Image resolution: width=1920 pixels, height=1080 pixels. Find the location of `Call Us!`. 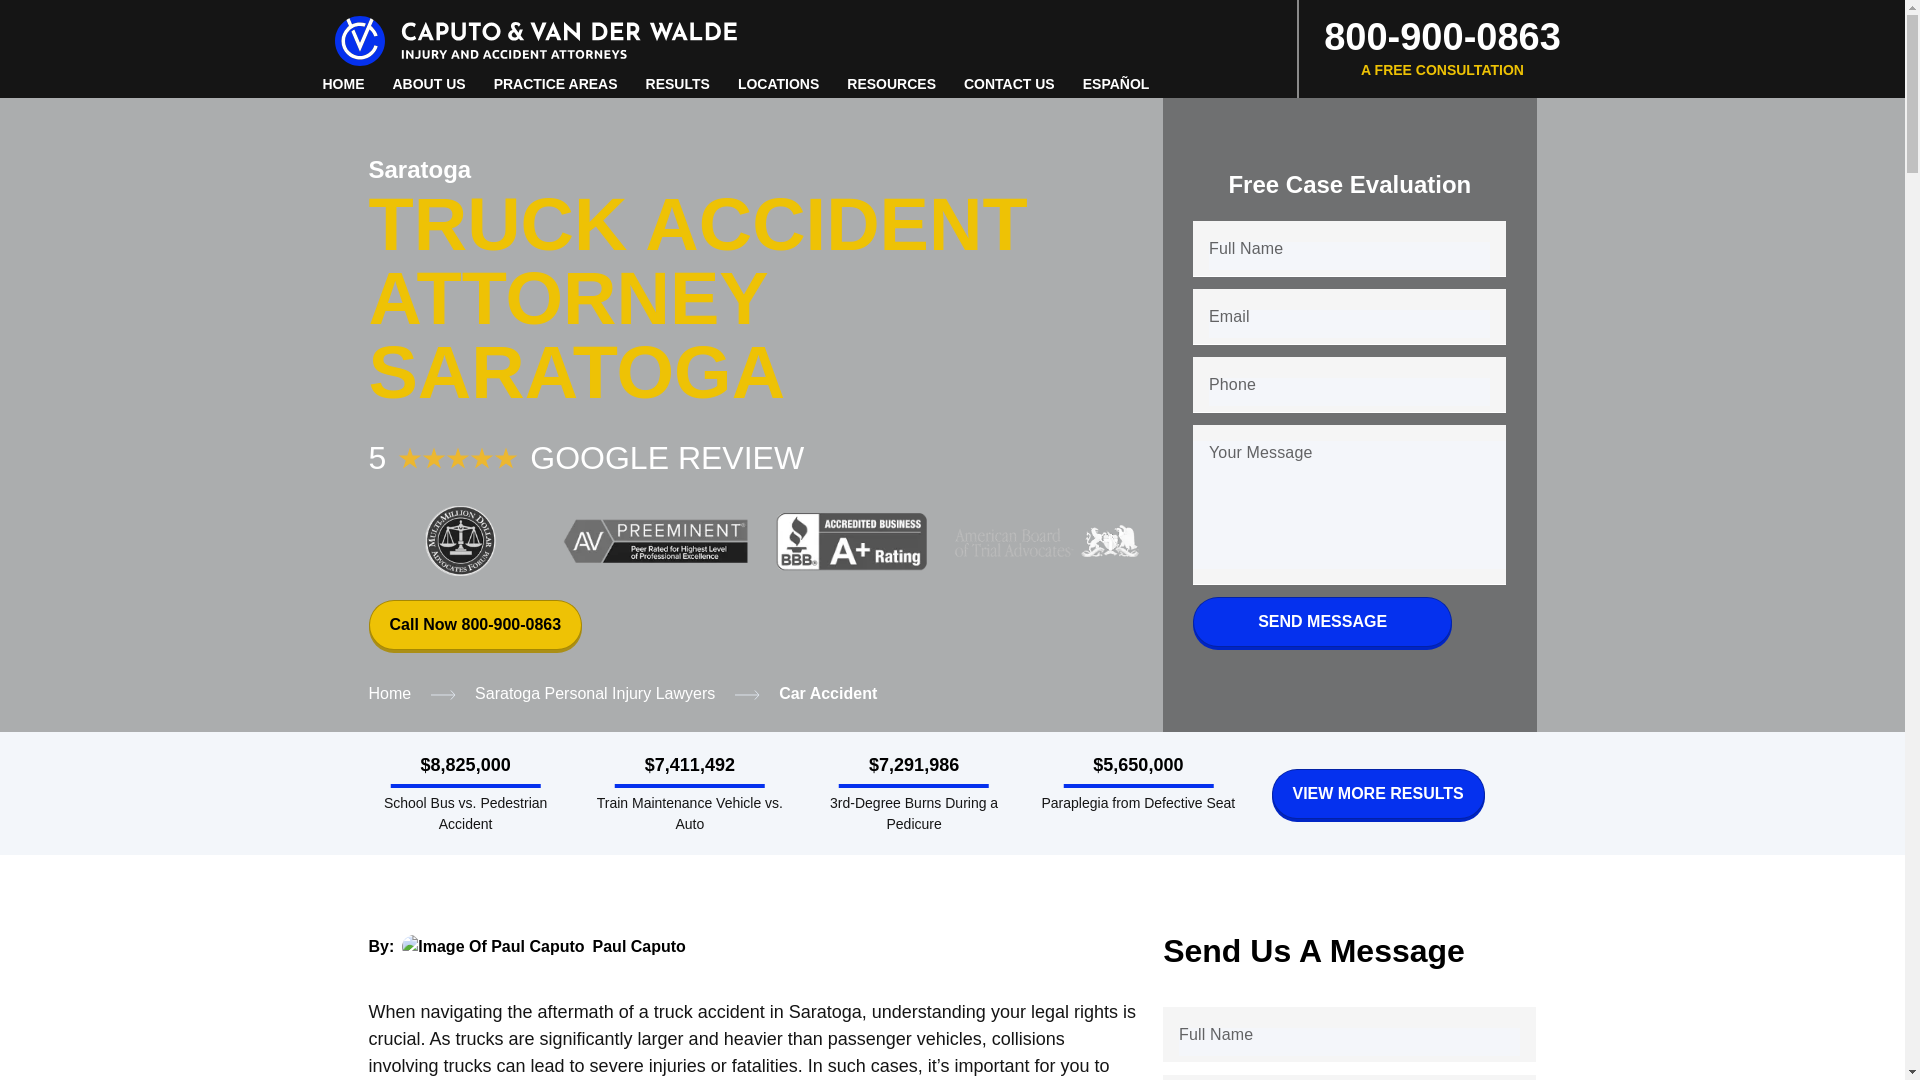

Call Us! is located at coordinates (1440, 49).